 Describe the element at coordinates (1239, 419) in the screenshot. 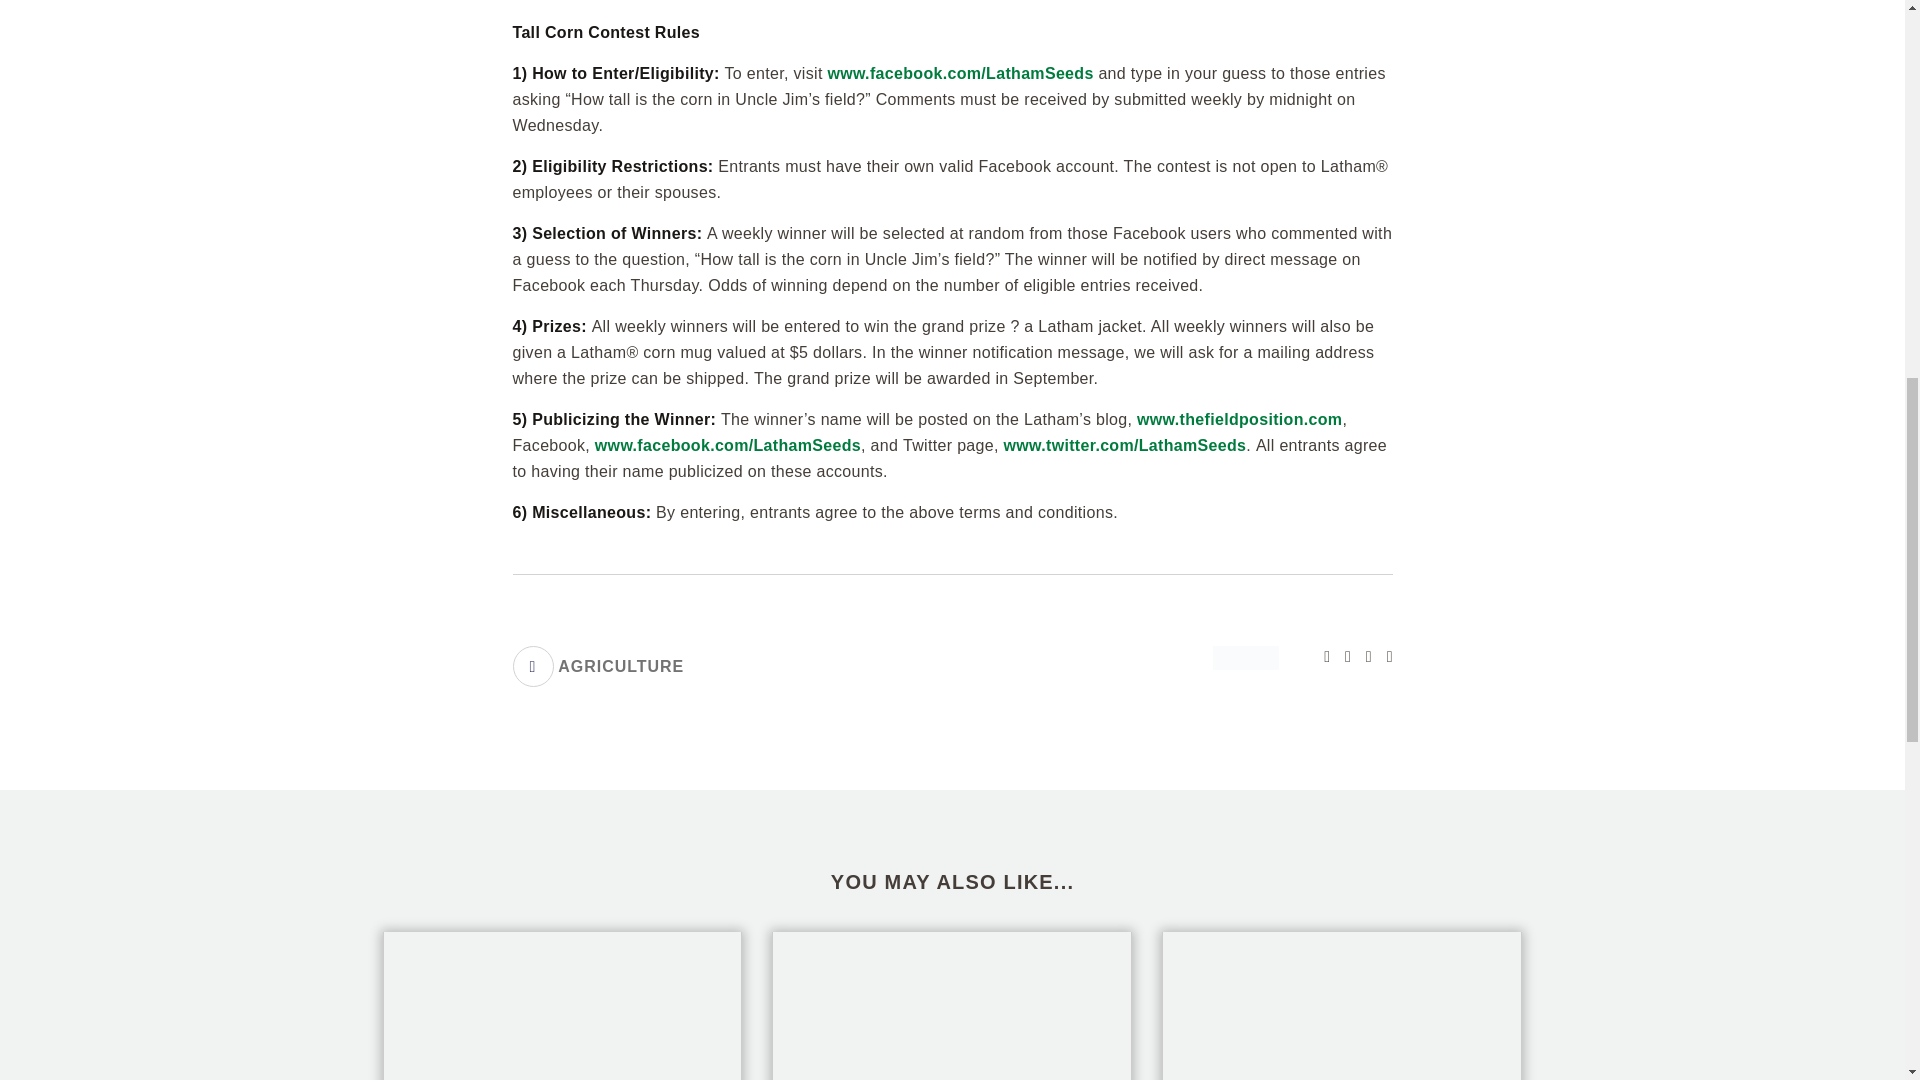

I see `www.thefieldposition.com` at that location.